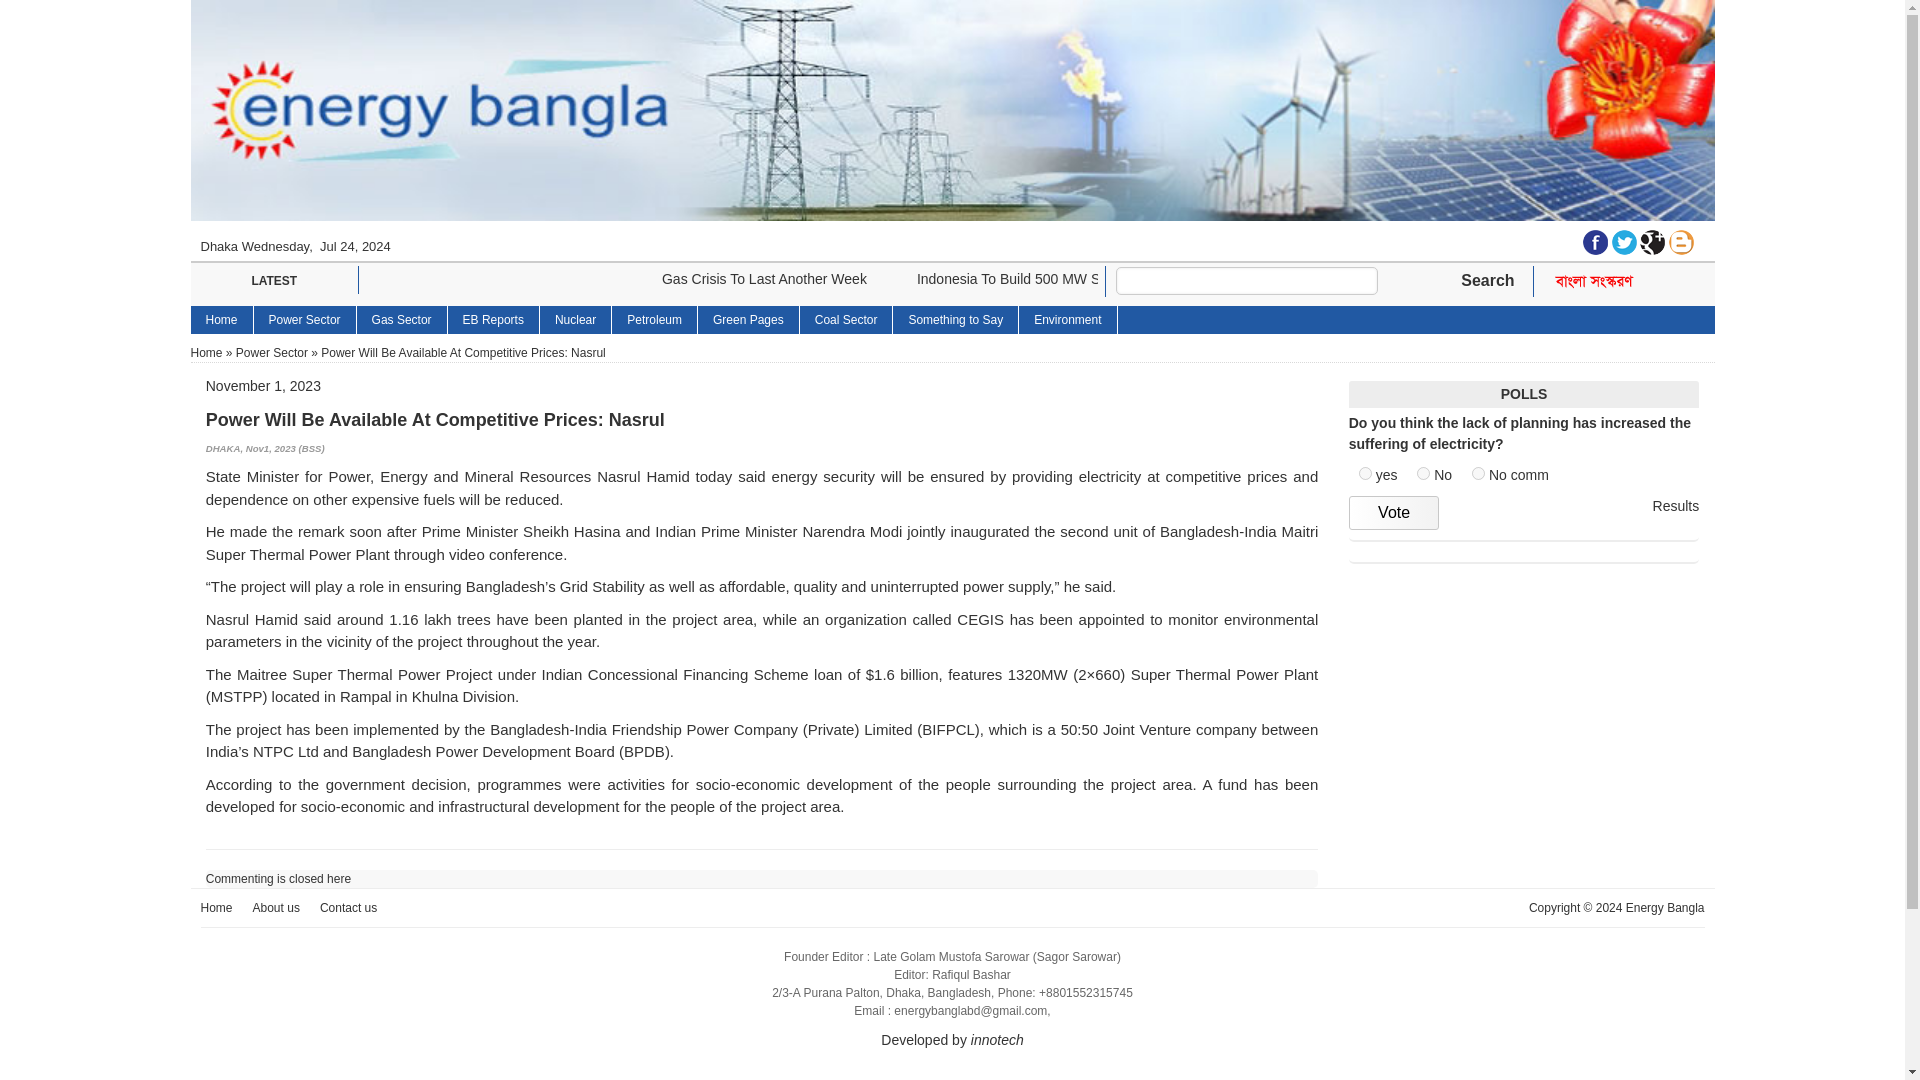 This screenshot has width=1920, height=1080. What do you see at coordinates (956, 319) in the screenshot?
I see `Something to Say` at bounding box center [956, 319].